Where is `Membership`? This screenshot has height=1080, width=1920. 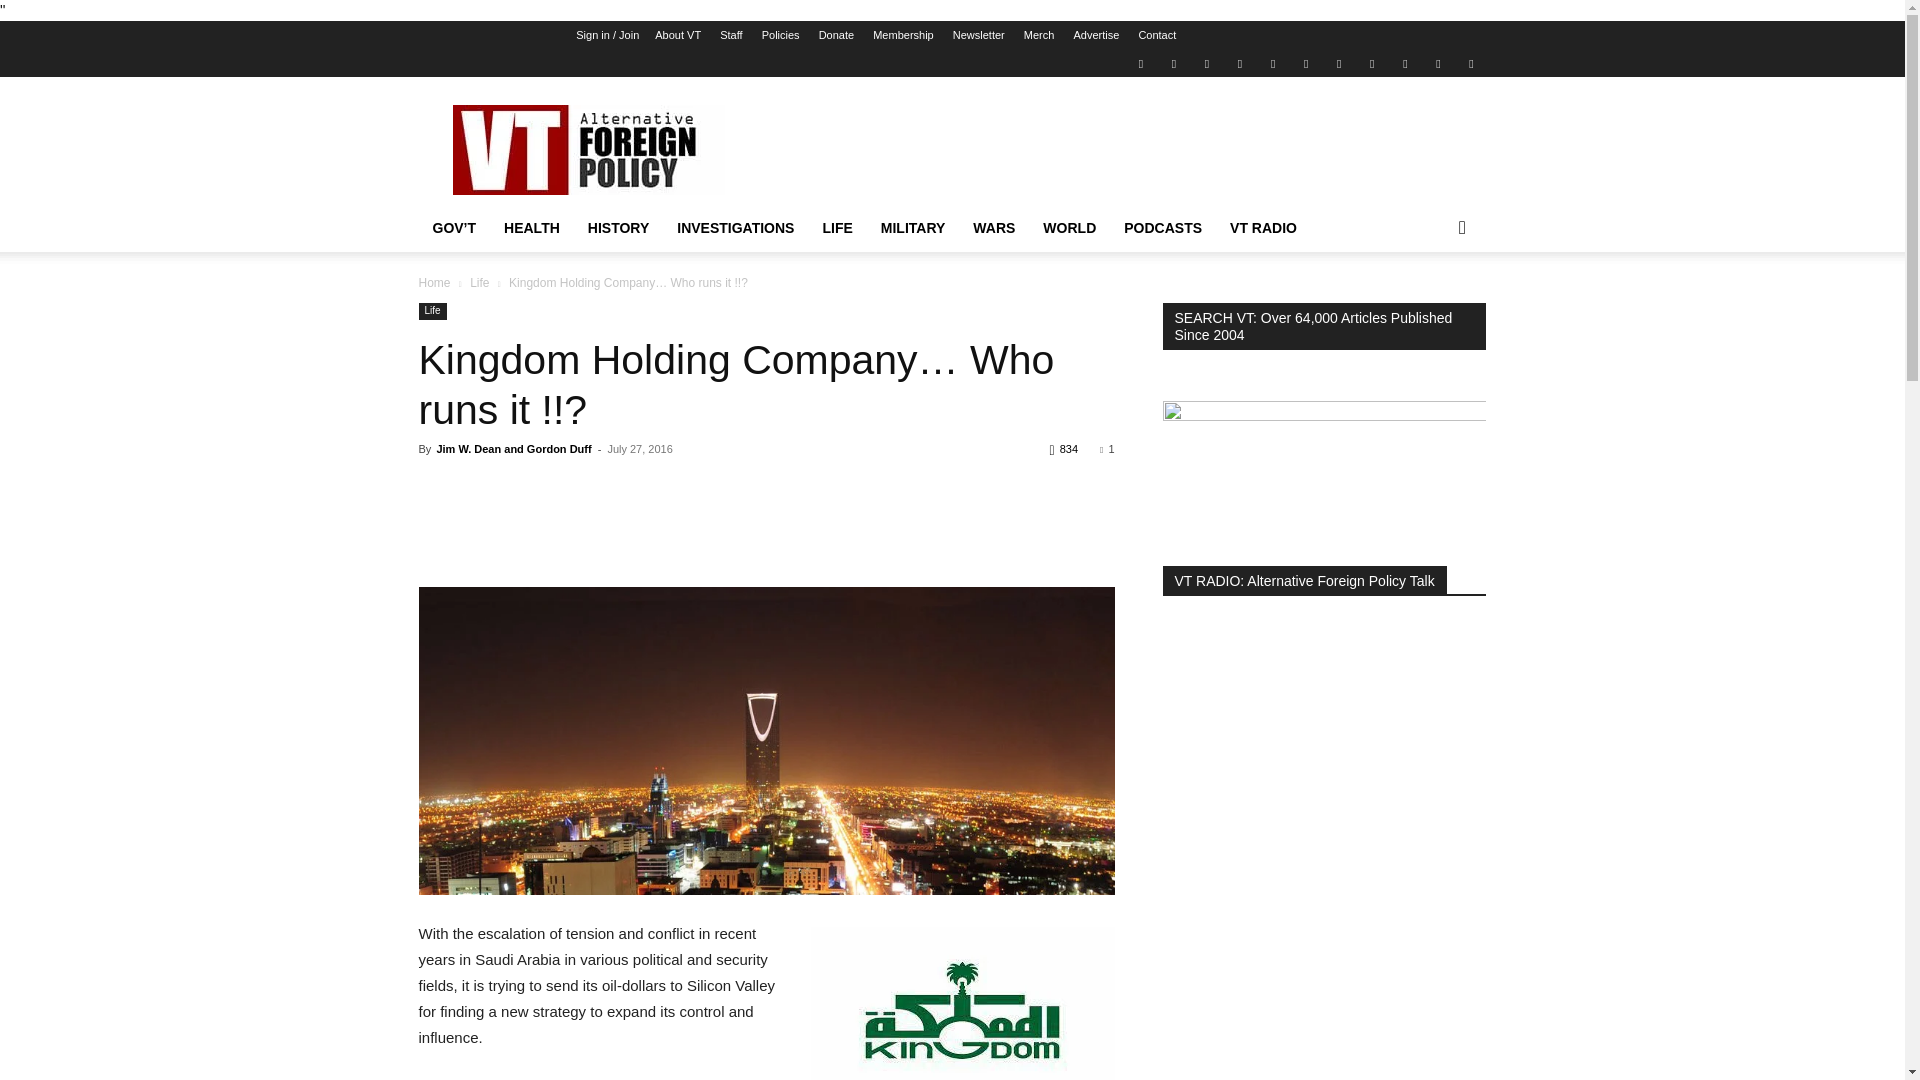
Membership is located at coordinates (903, 35).